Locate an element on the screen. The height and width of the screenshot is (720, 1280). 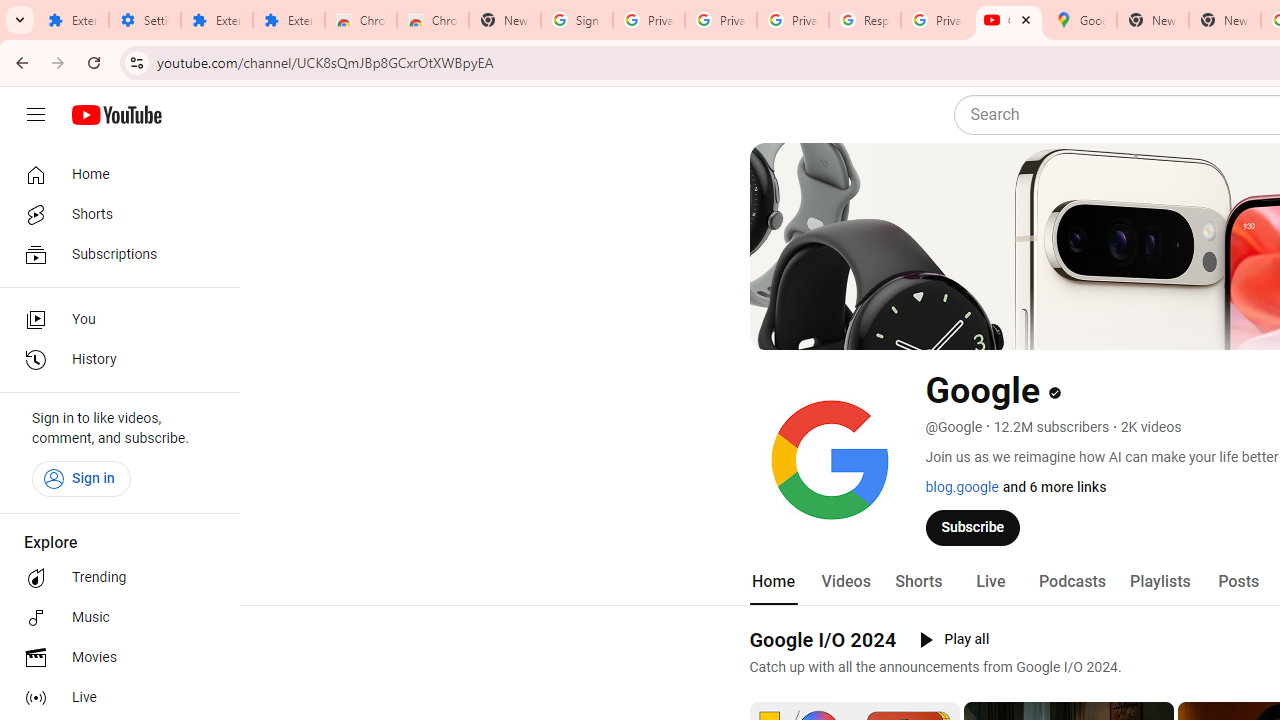
Shorts is located at coordinates (114, 214).